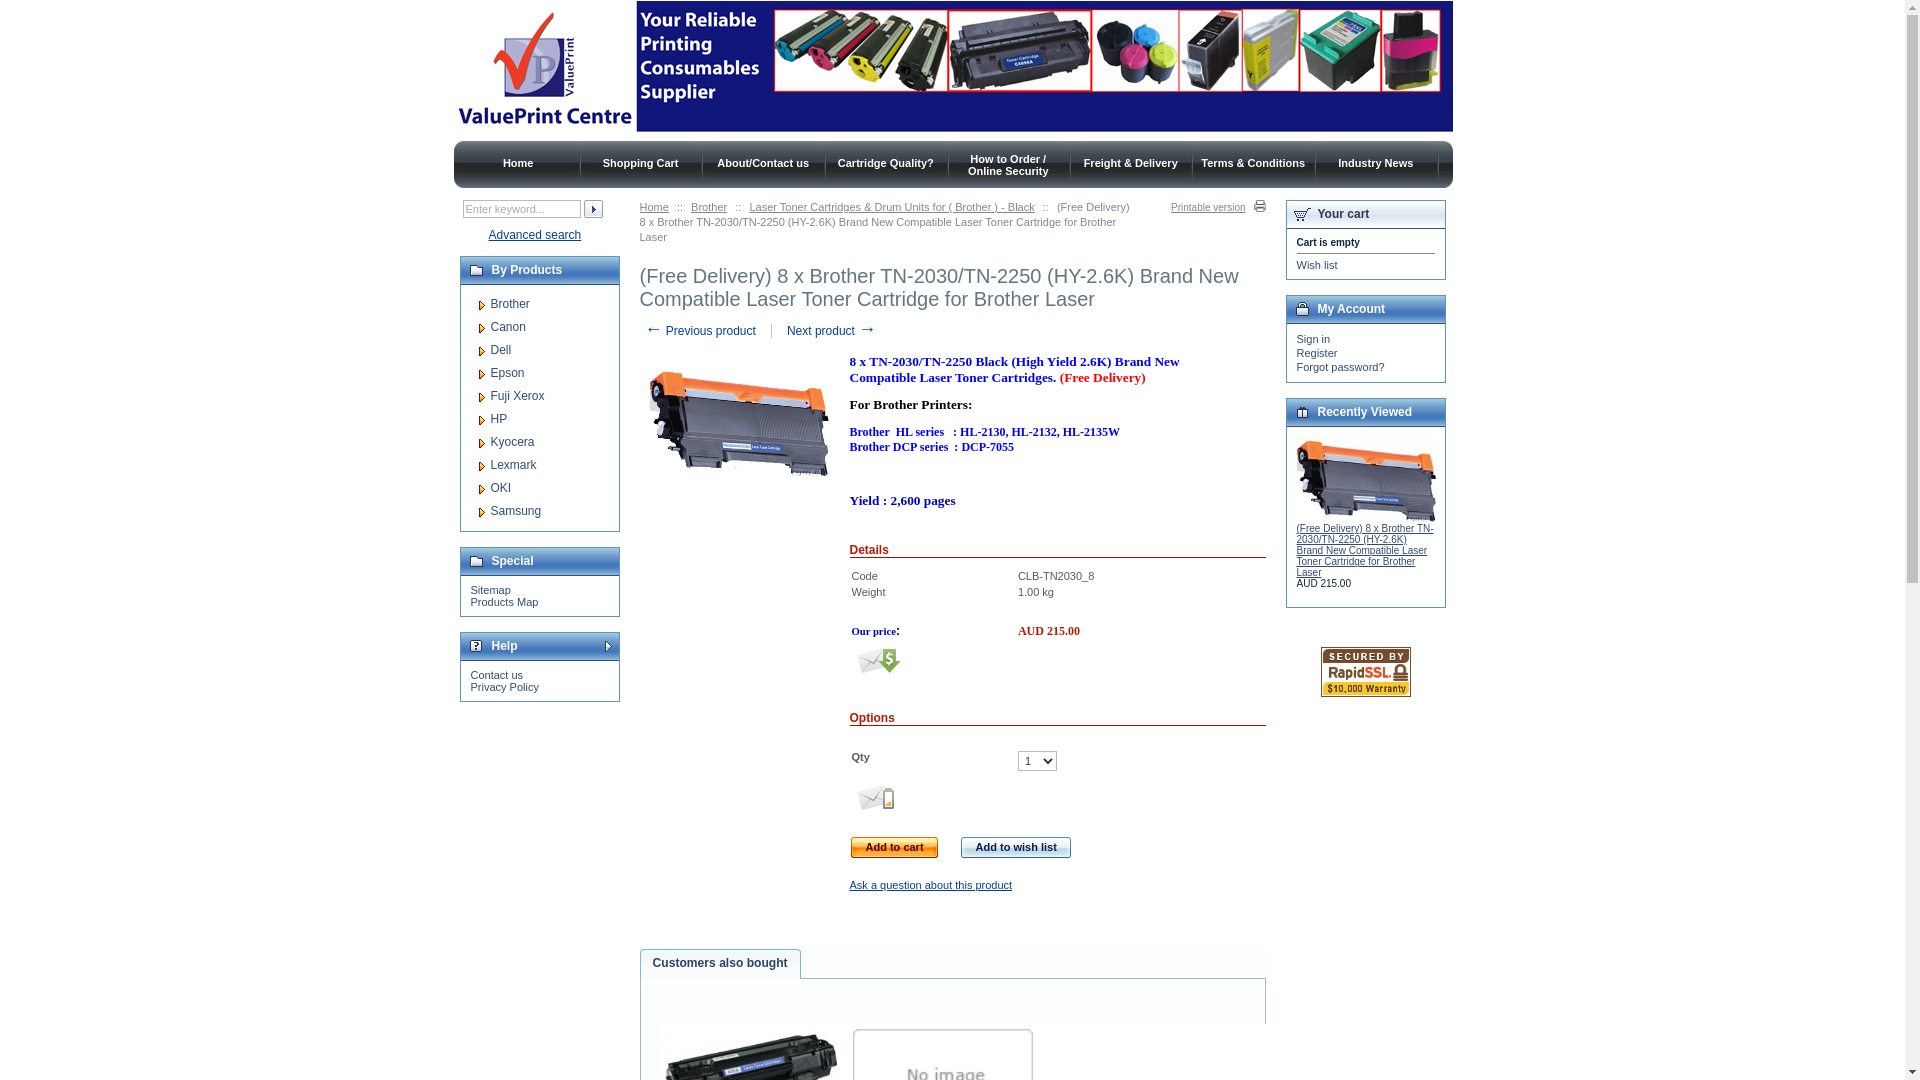  I want to click on Add to wish list, so click(1016, 848).